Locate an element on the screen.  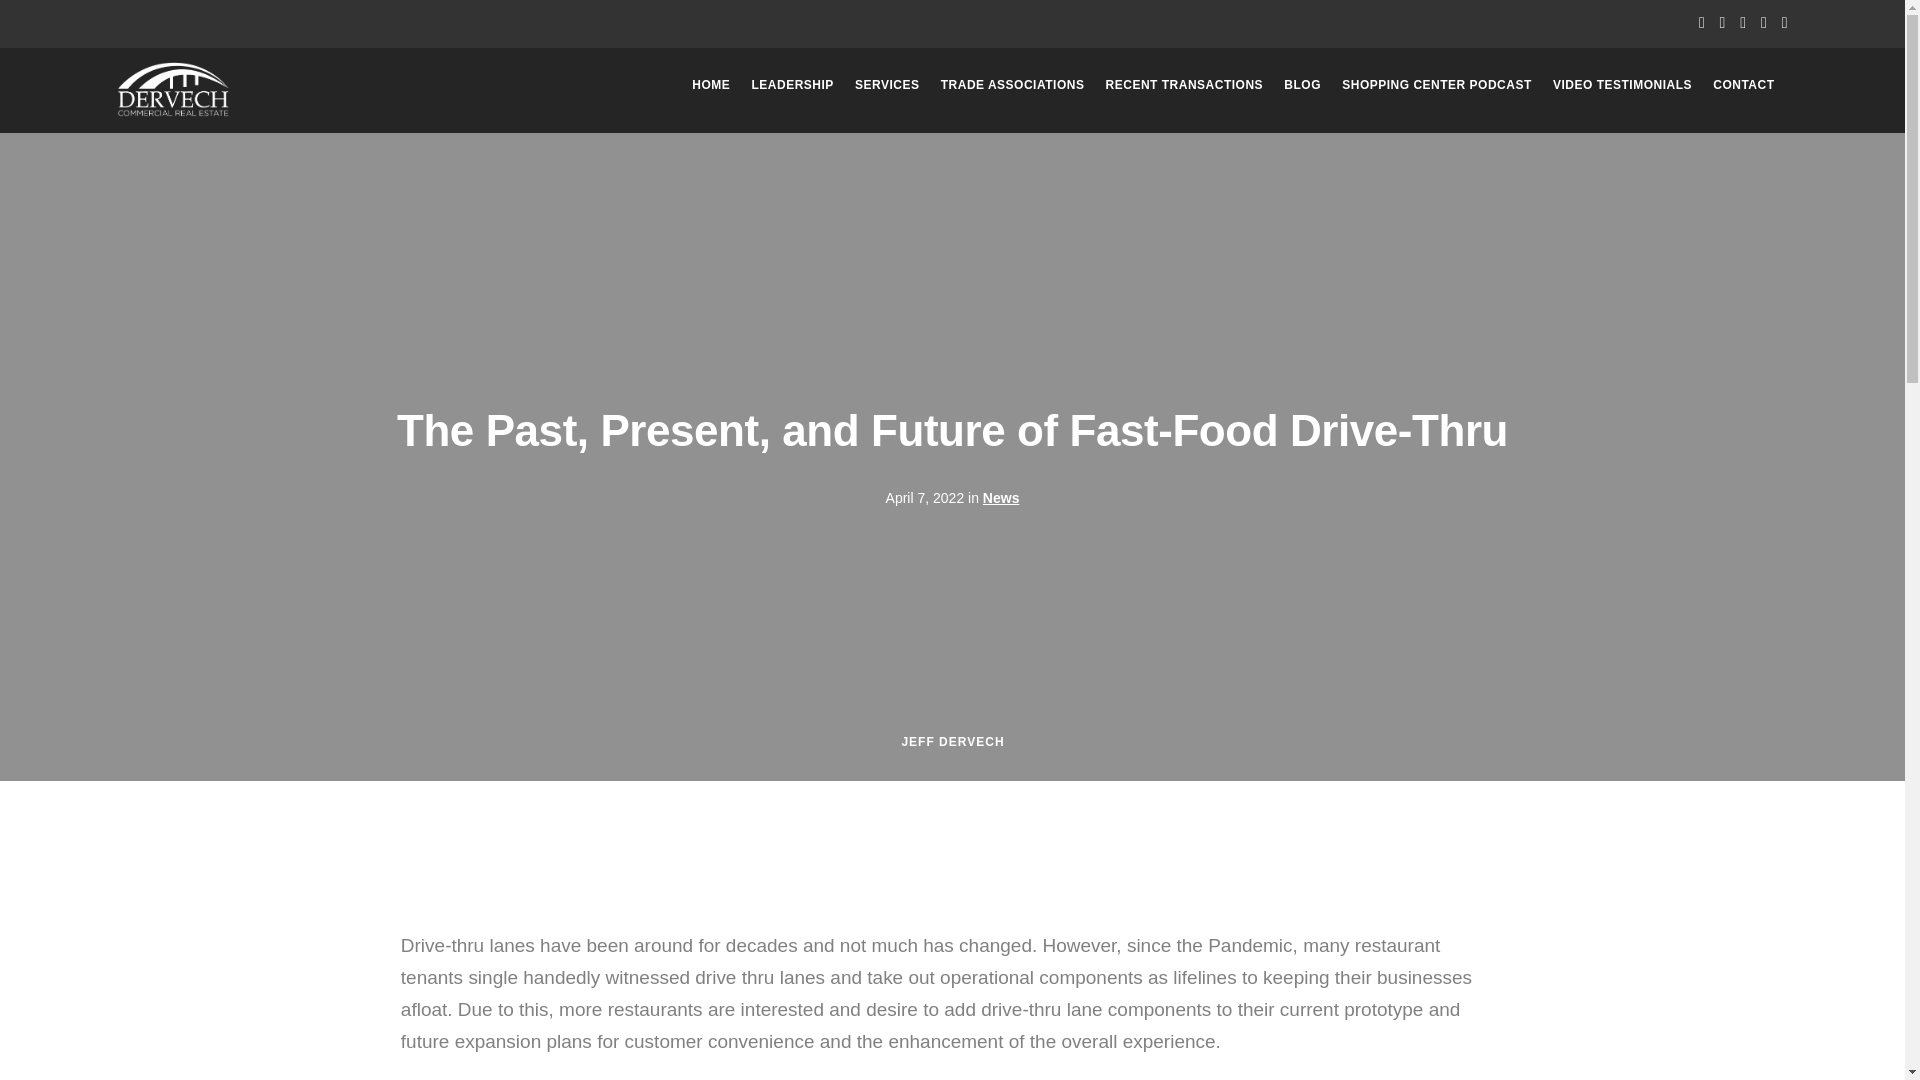
SERVICES is located at coordinates (886, 84).